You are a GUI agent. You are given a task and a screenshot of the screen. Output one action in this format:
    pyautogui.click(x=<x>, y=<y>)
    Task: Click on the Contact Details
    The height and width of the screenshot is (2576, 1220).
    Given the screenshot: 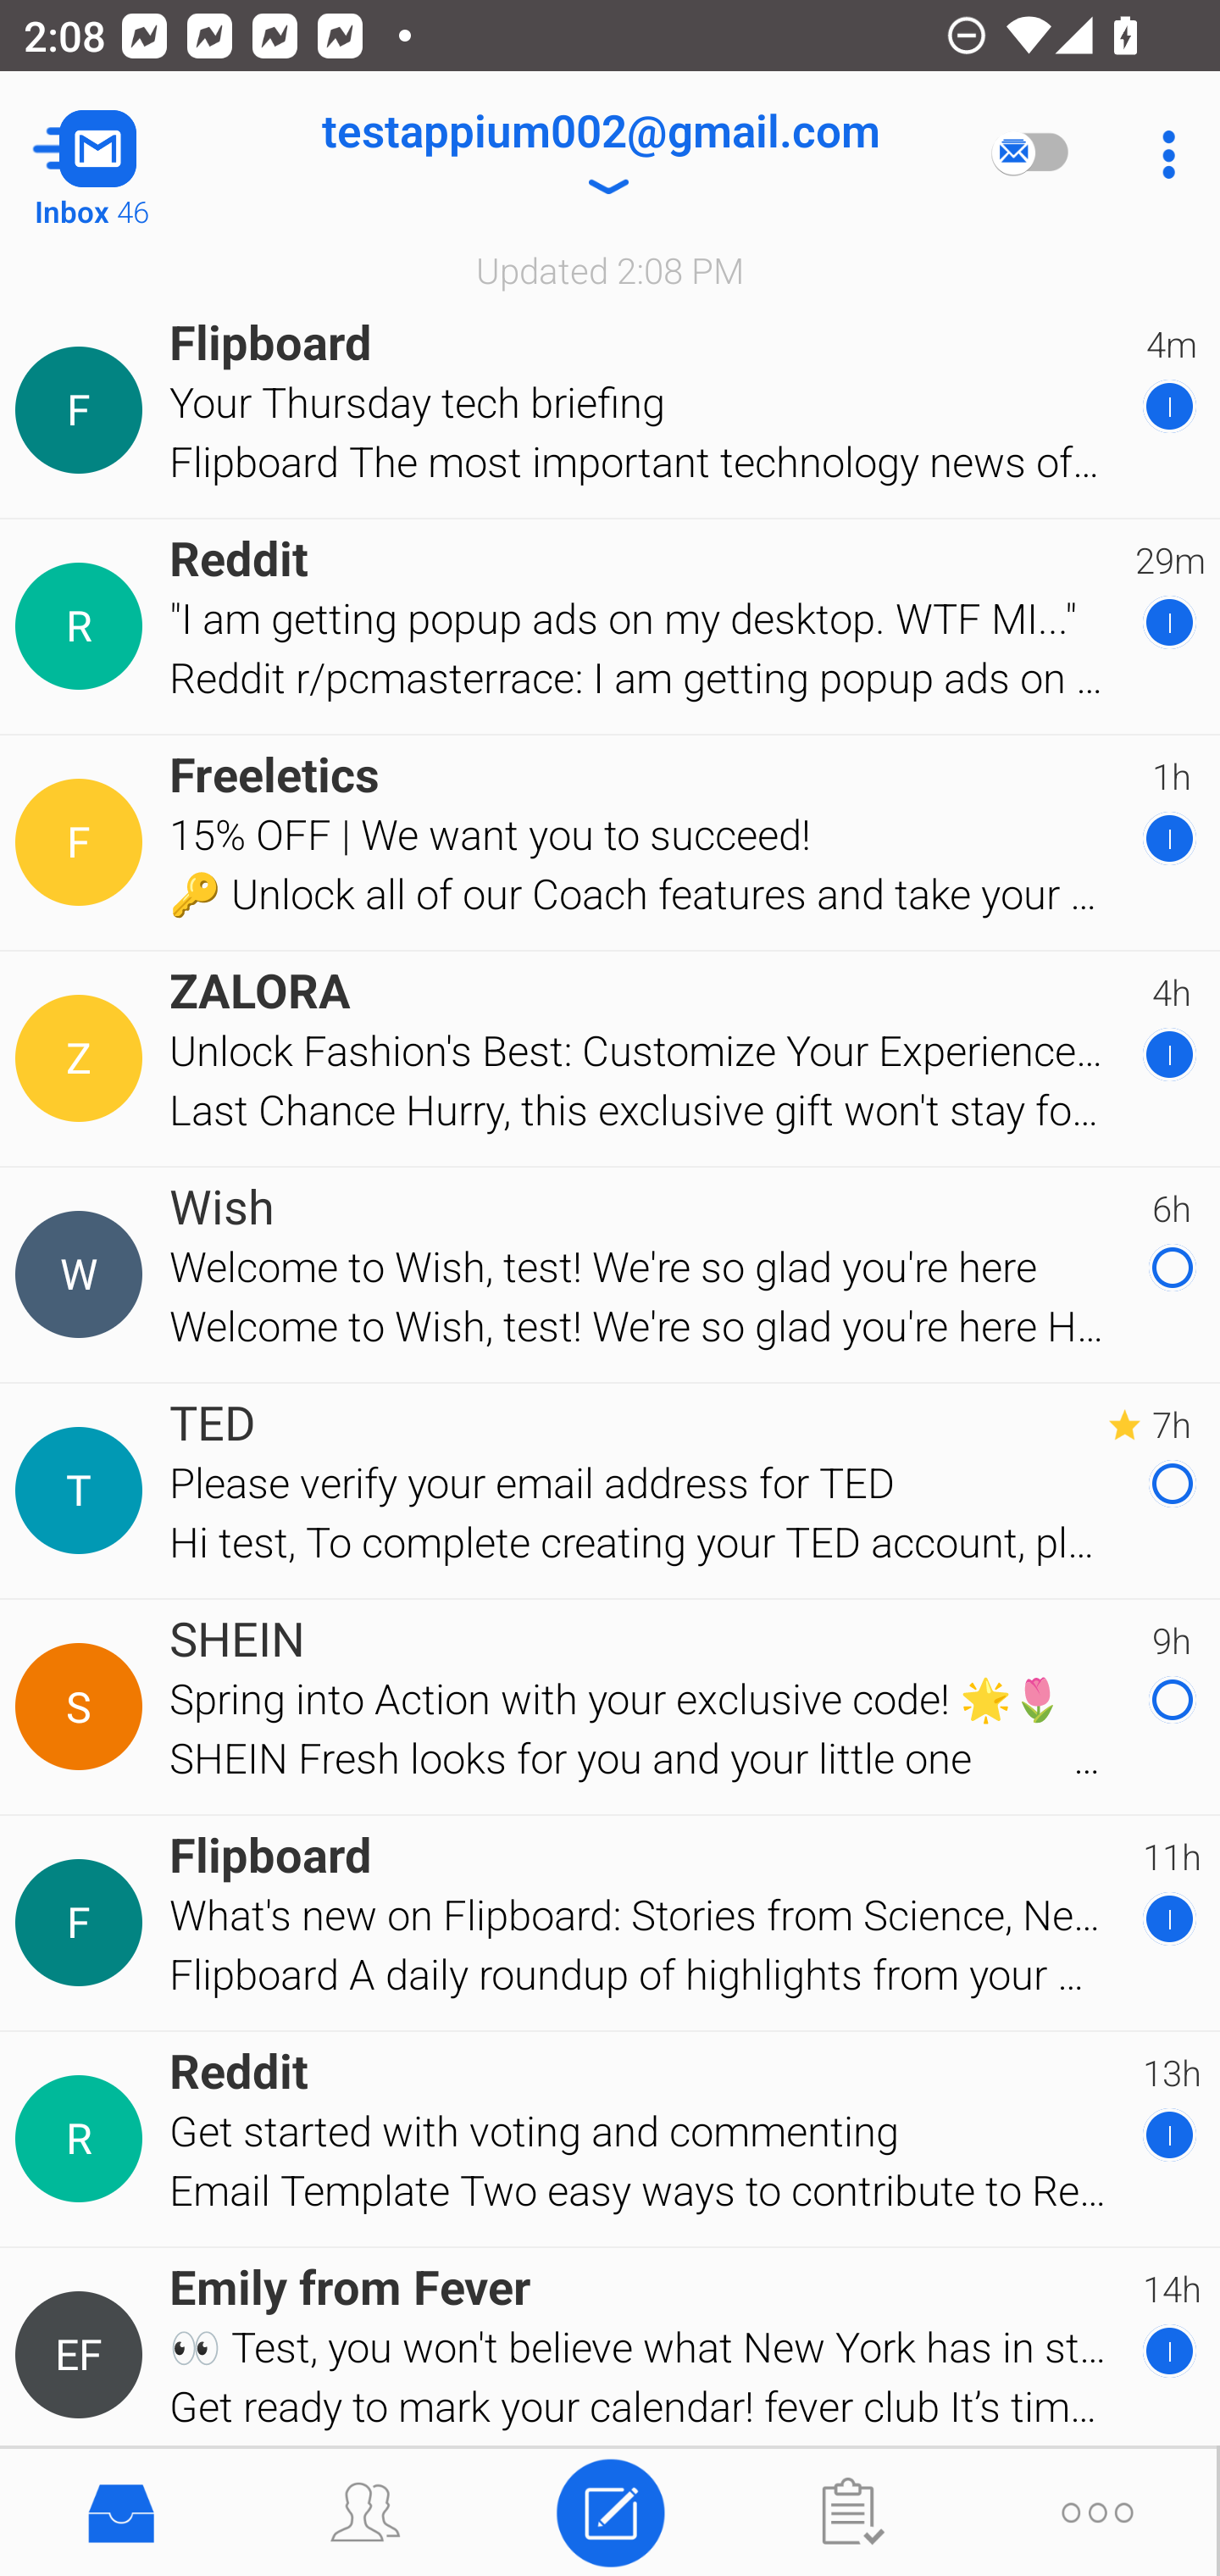 What is the action you would take?
    pyautogui.click(x=83, y=1923)
    